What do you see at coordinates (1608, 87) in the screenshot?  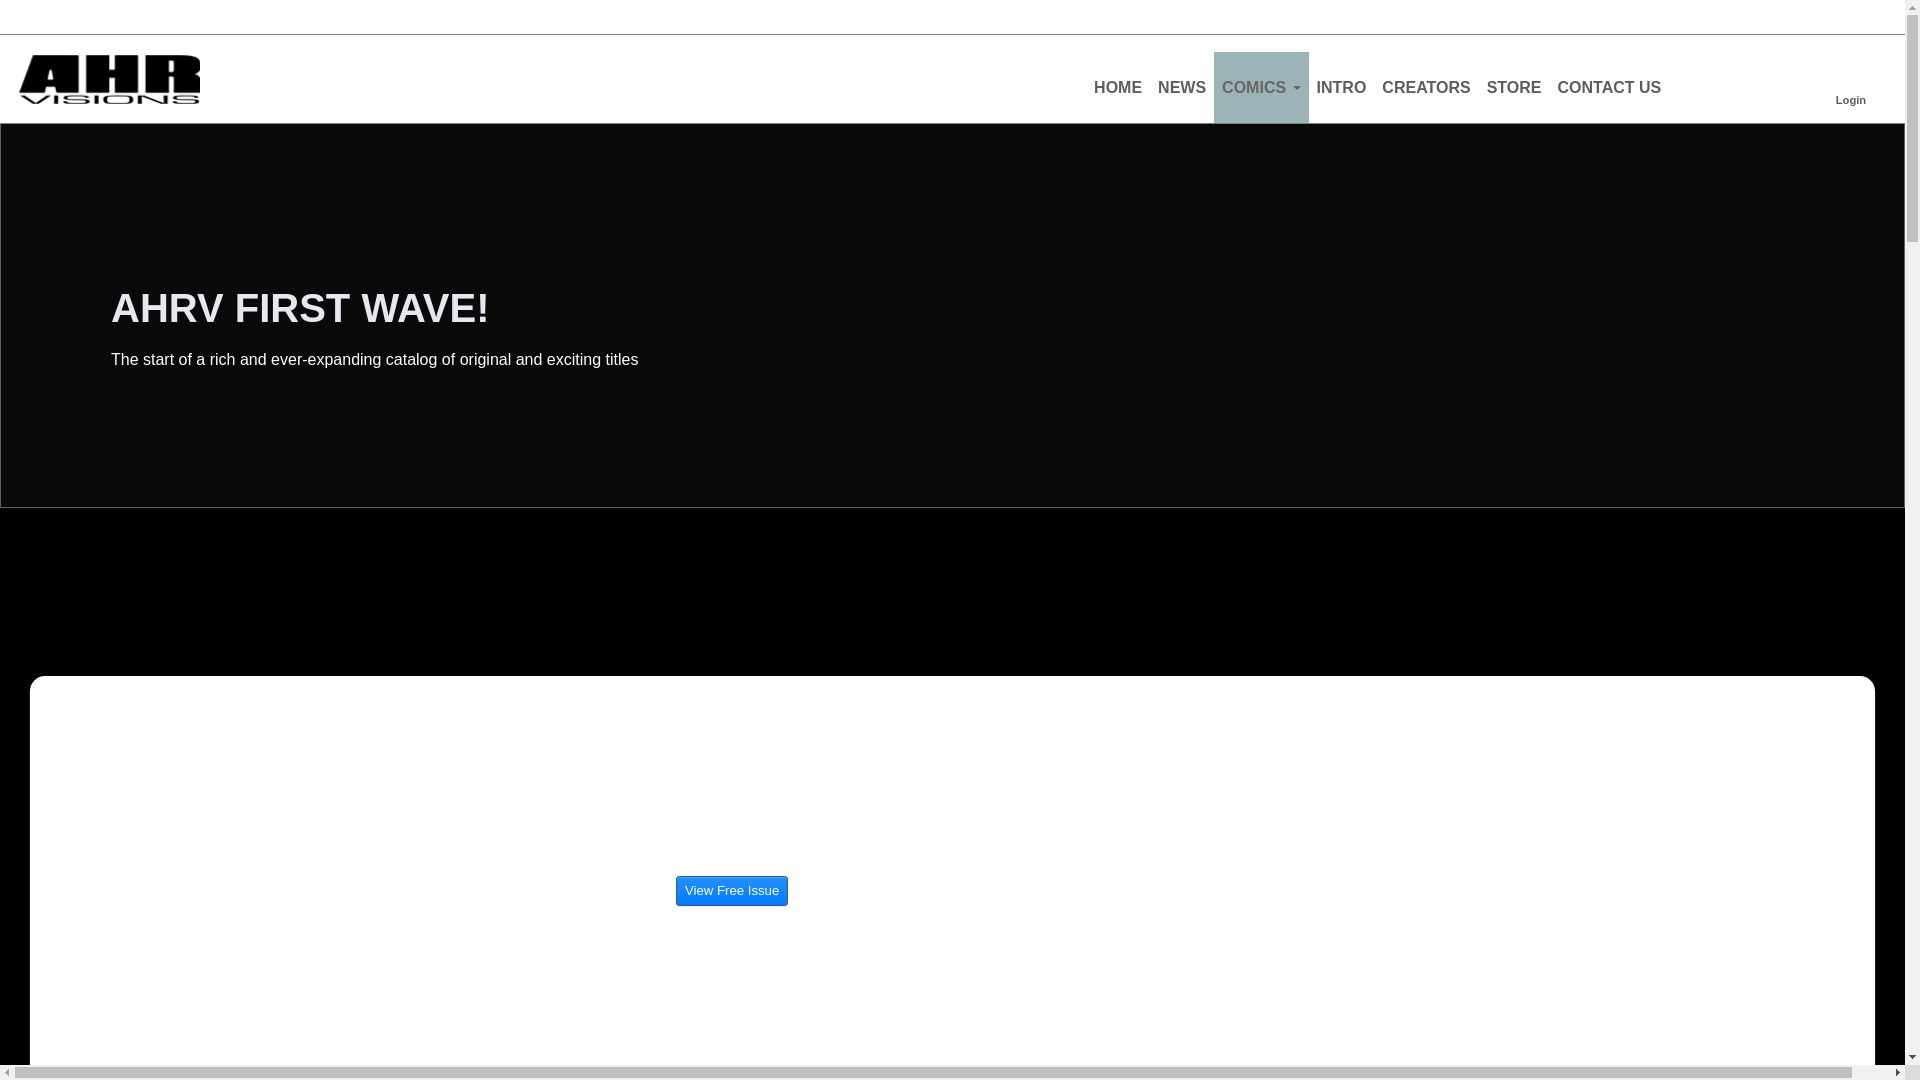 I see `CONTACT US` at bounding box center [1608, 87].